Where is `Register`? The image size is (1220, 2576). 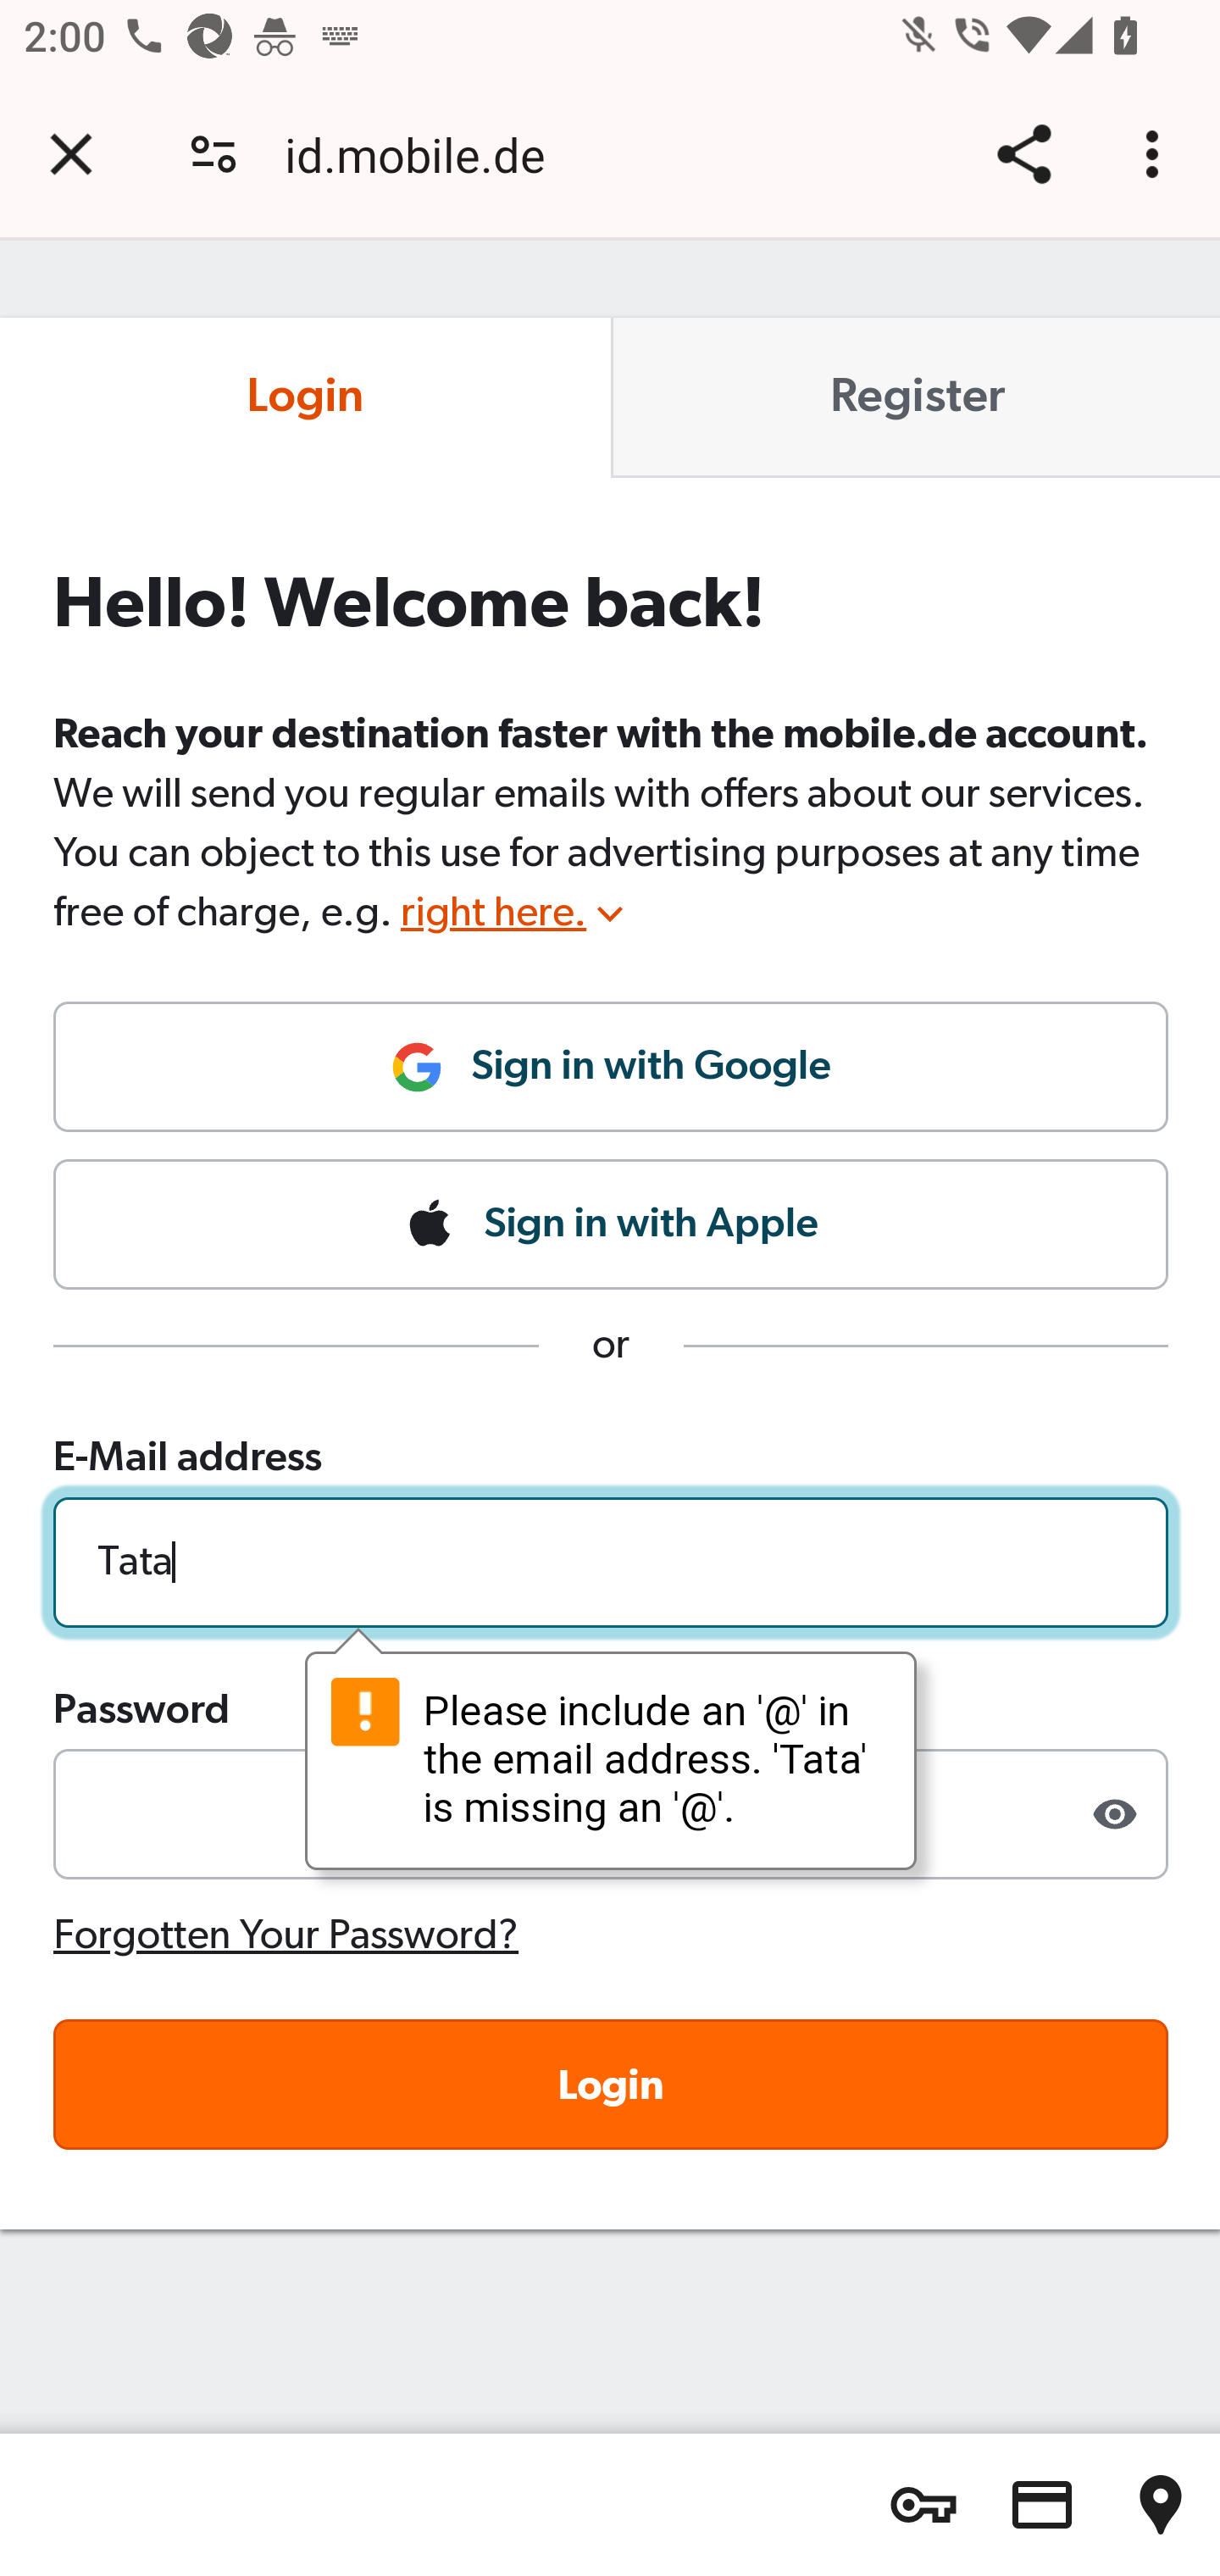
Register is located at coordinates (915, 397).